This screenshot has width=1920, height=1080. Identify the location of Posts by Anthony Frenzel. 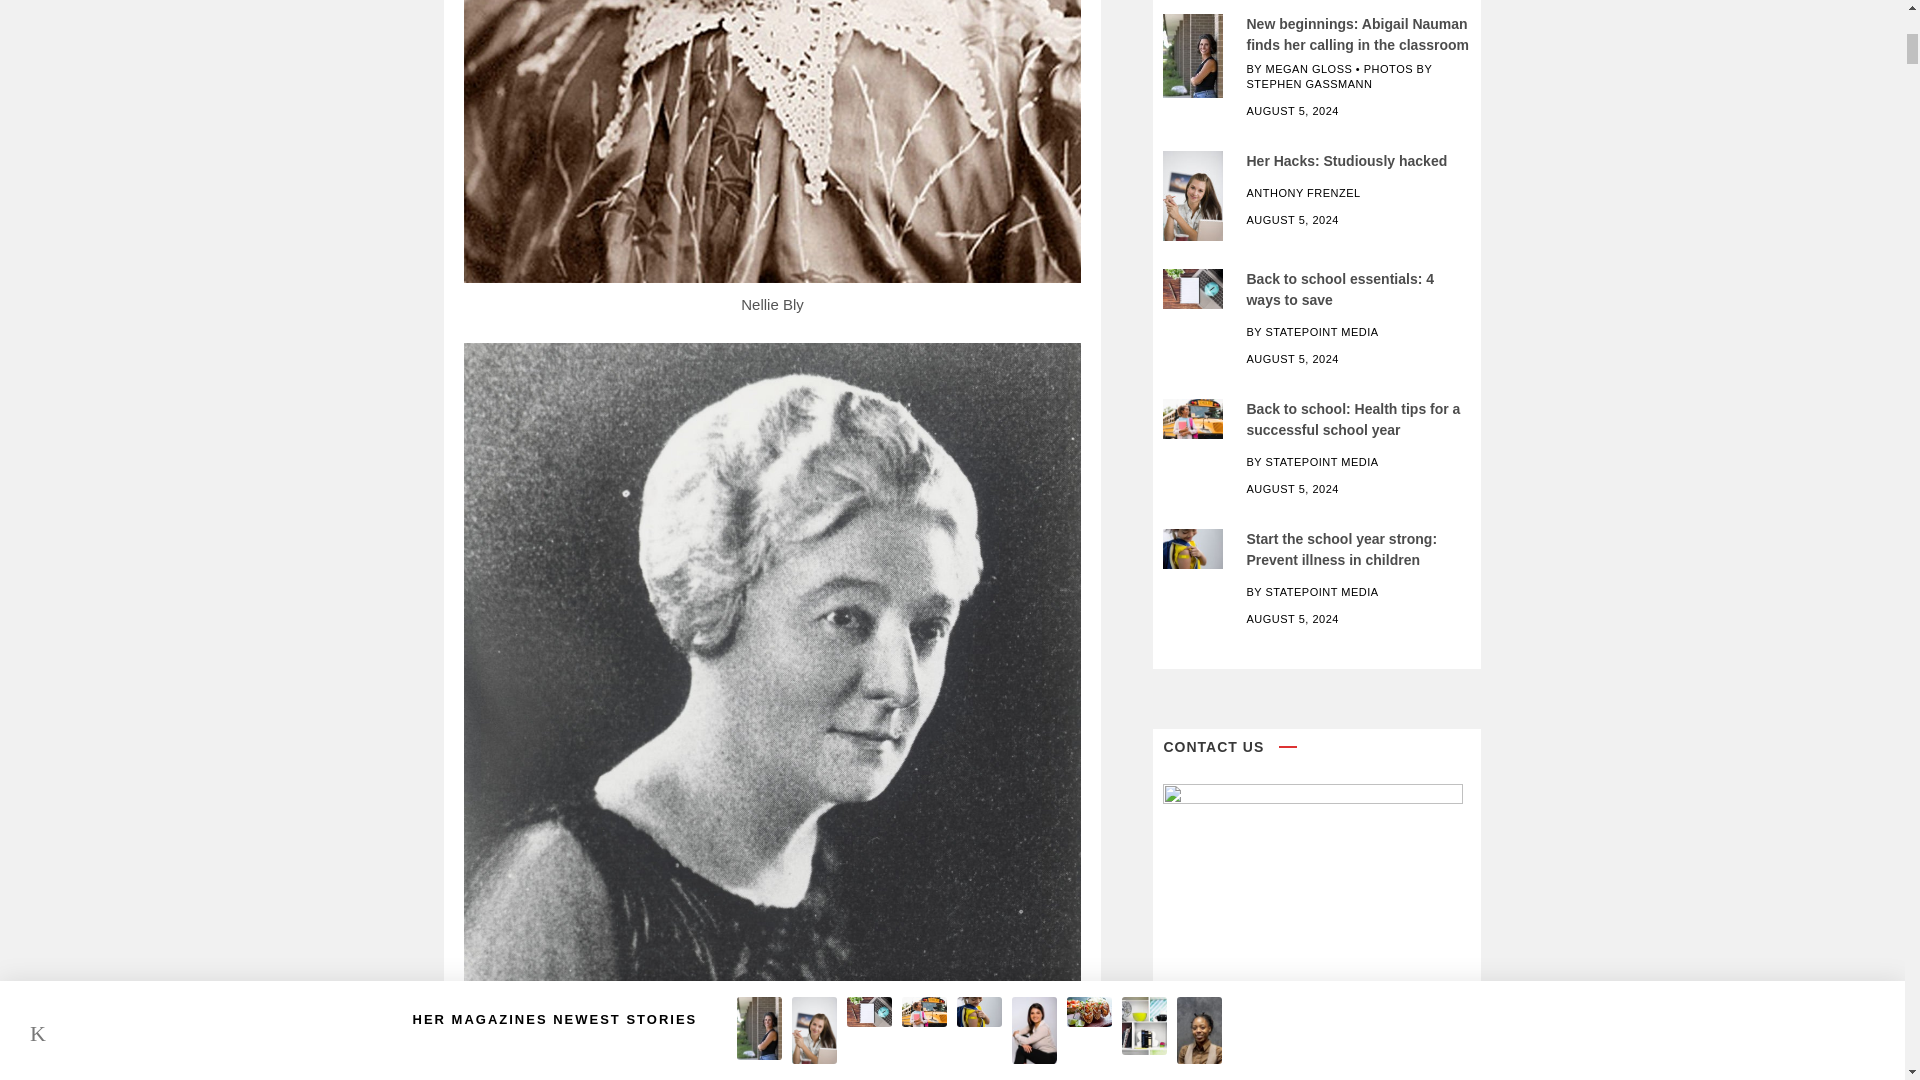
(1302, 192).